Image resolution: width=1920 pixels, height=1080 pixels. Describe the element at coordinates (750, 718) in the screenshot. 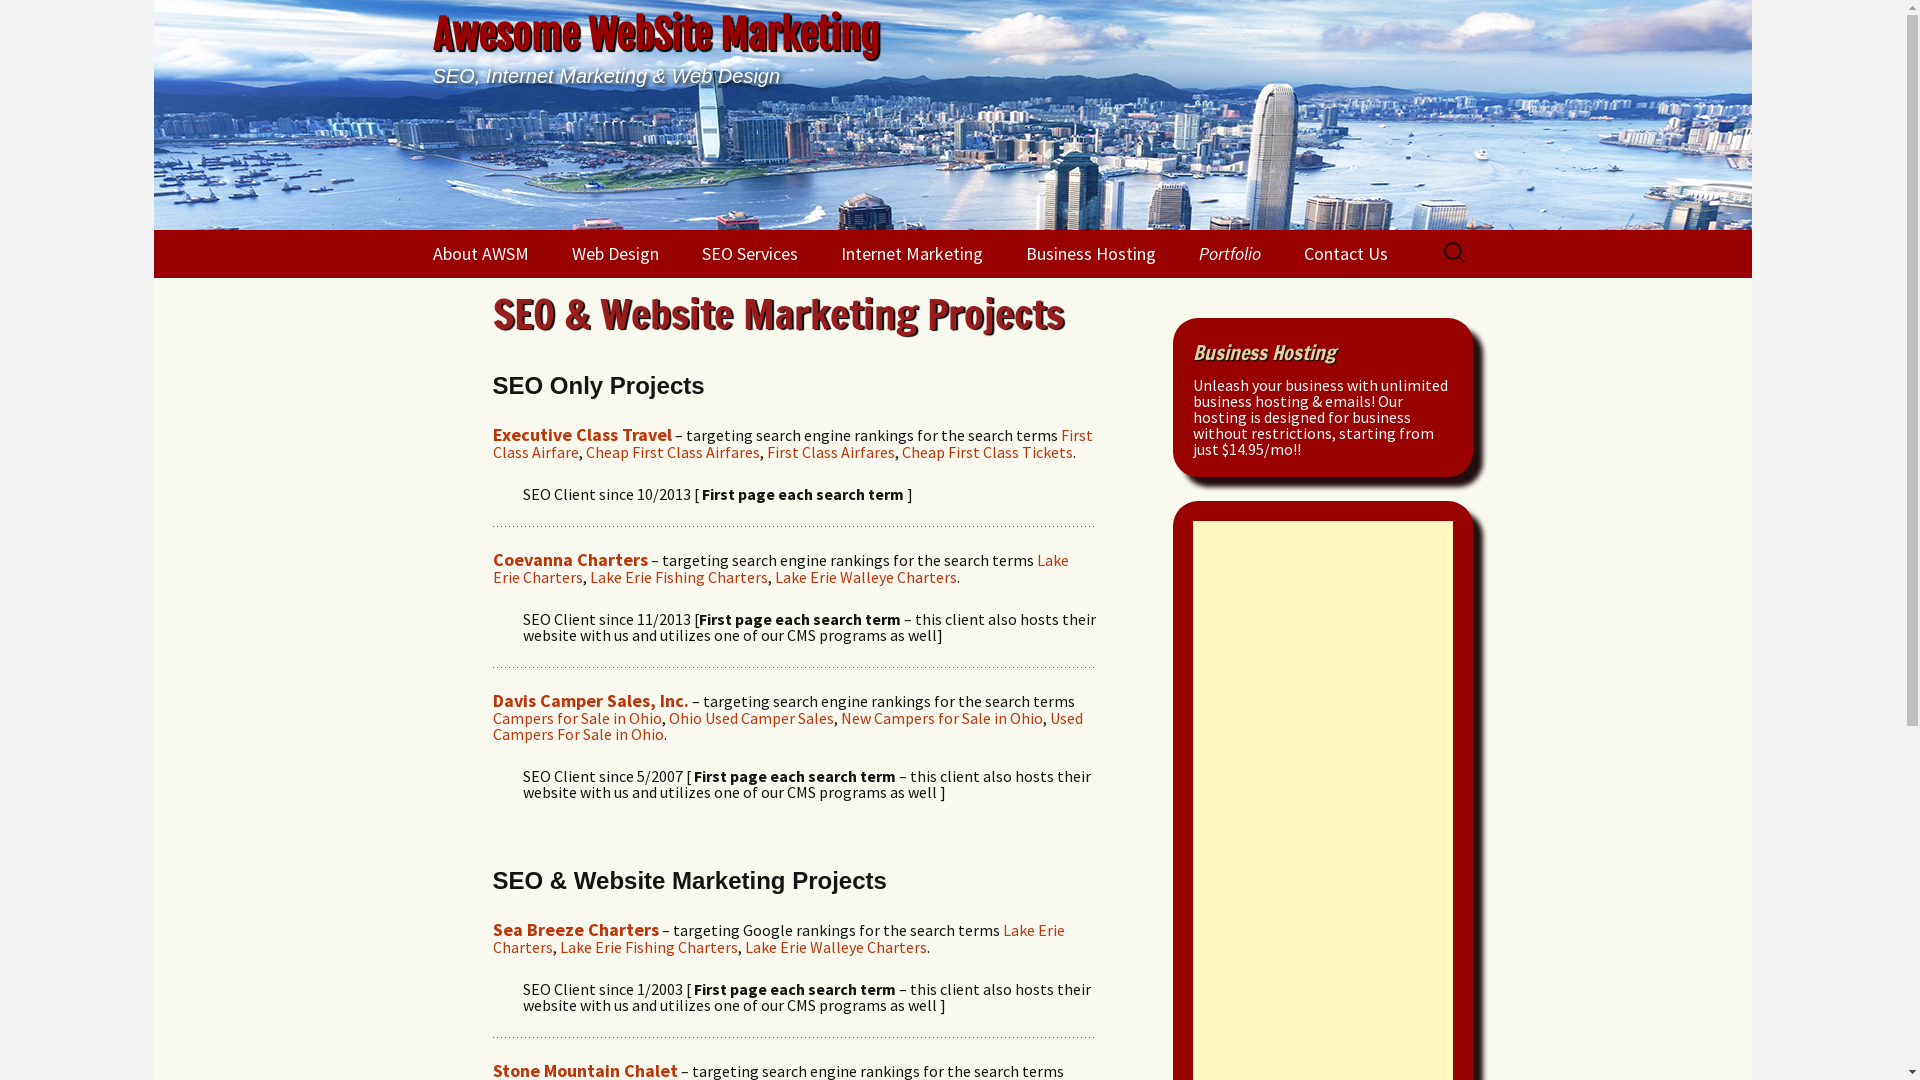

I see `Ohio Used Camper Sales` at that location.